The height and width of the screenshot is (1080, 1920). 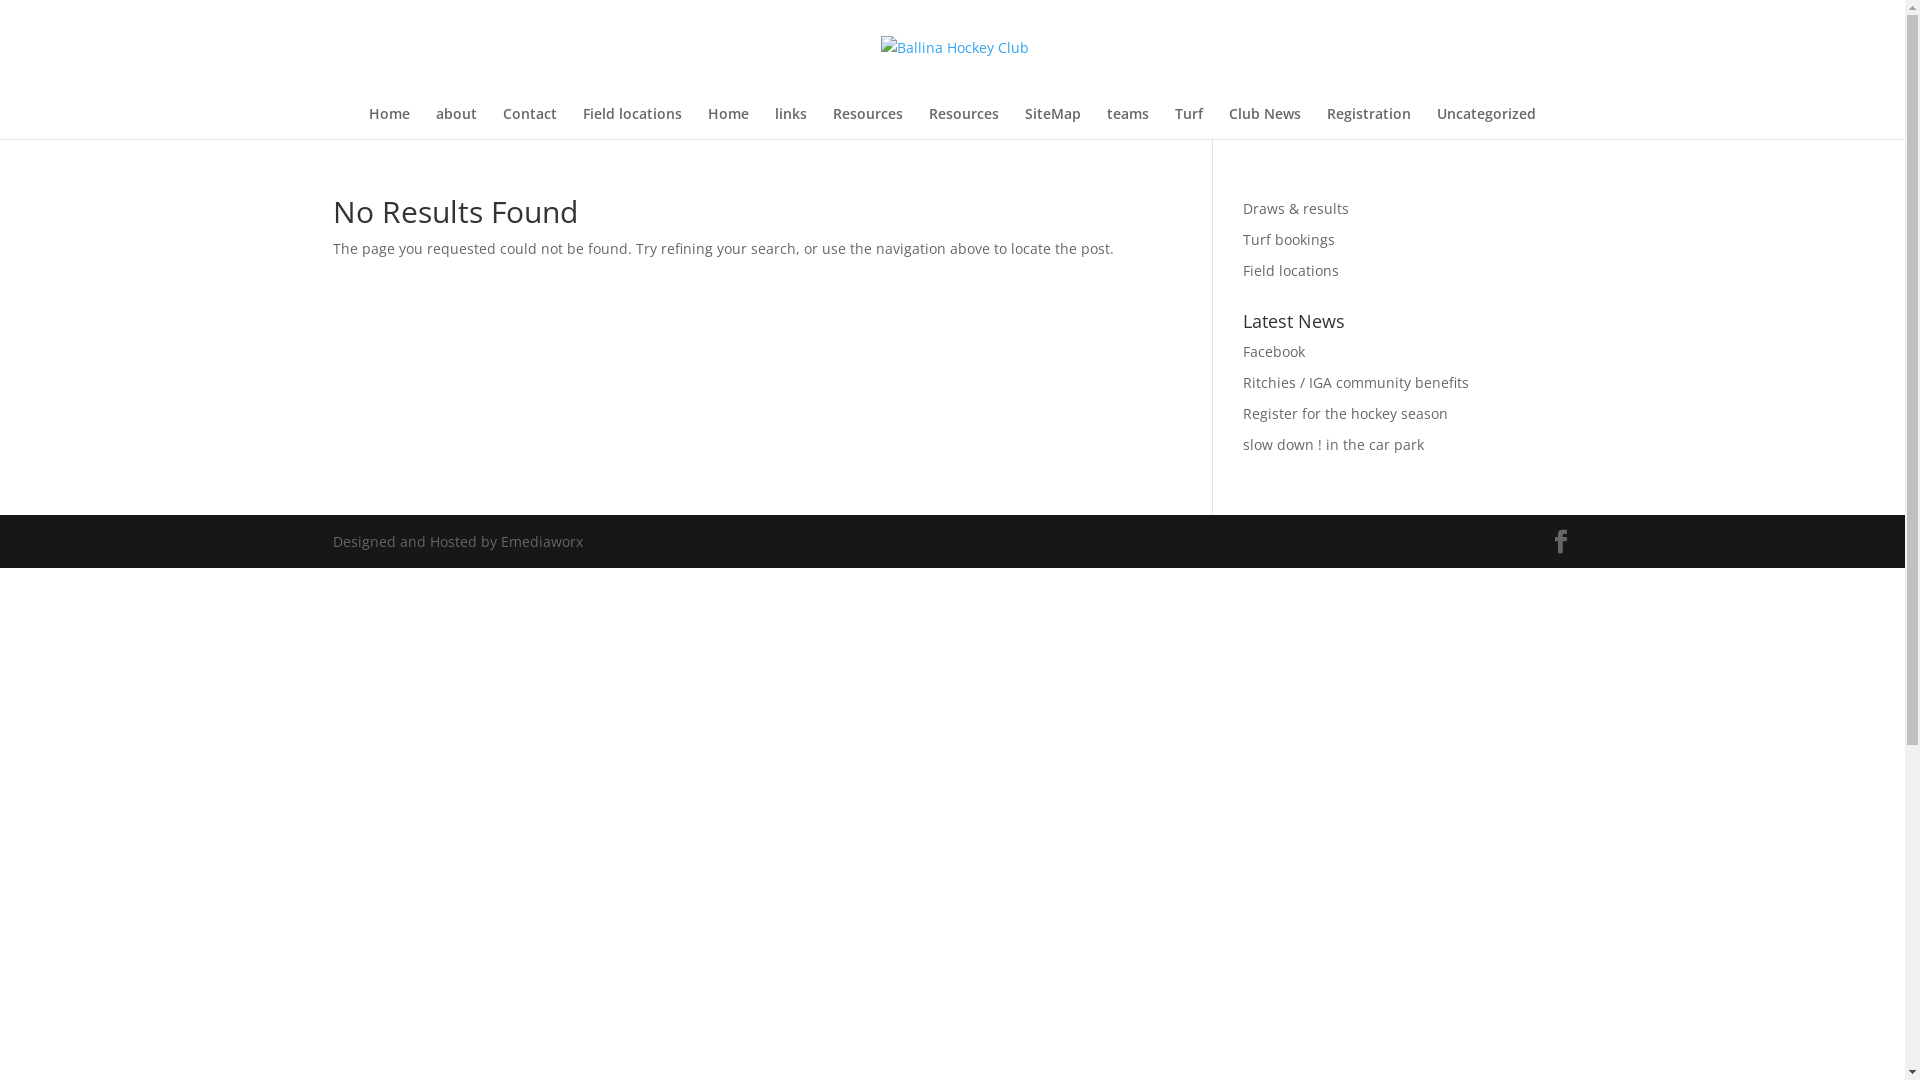 What do you see at coordinates (728, 123) in the screenshot?
I see `Home` at bounding box center [728, 123].